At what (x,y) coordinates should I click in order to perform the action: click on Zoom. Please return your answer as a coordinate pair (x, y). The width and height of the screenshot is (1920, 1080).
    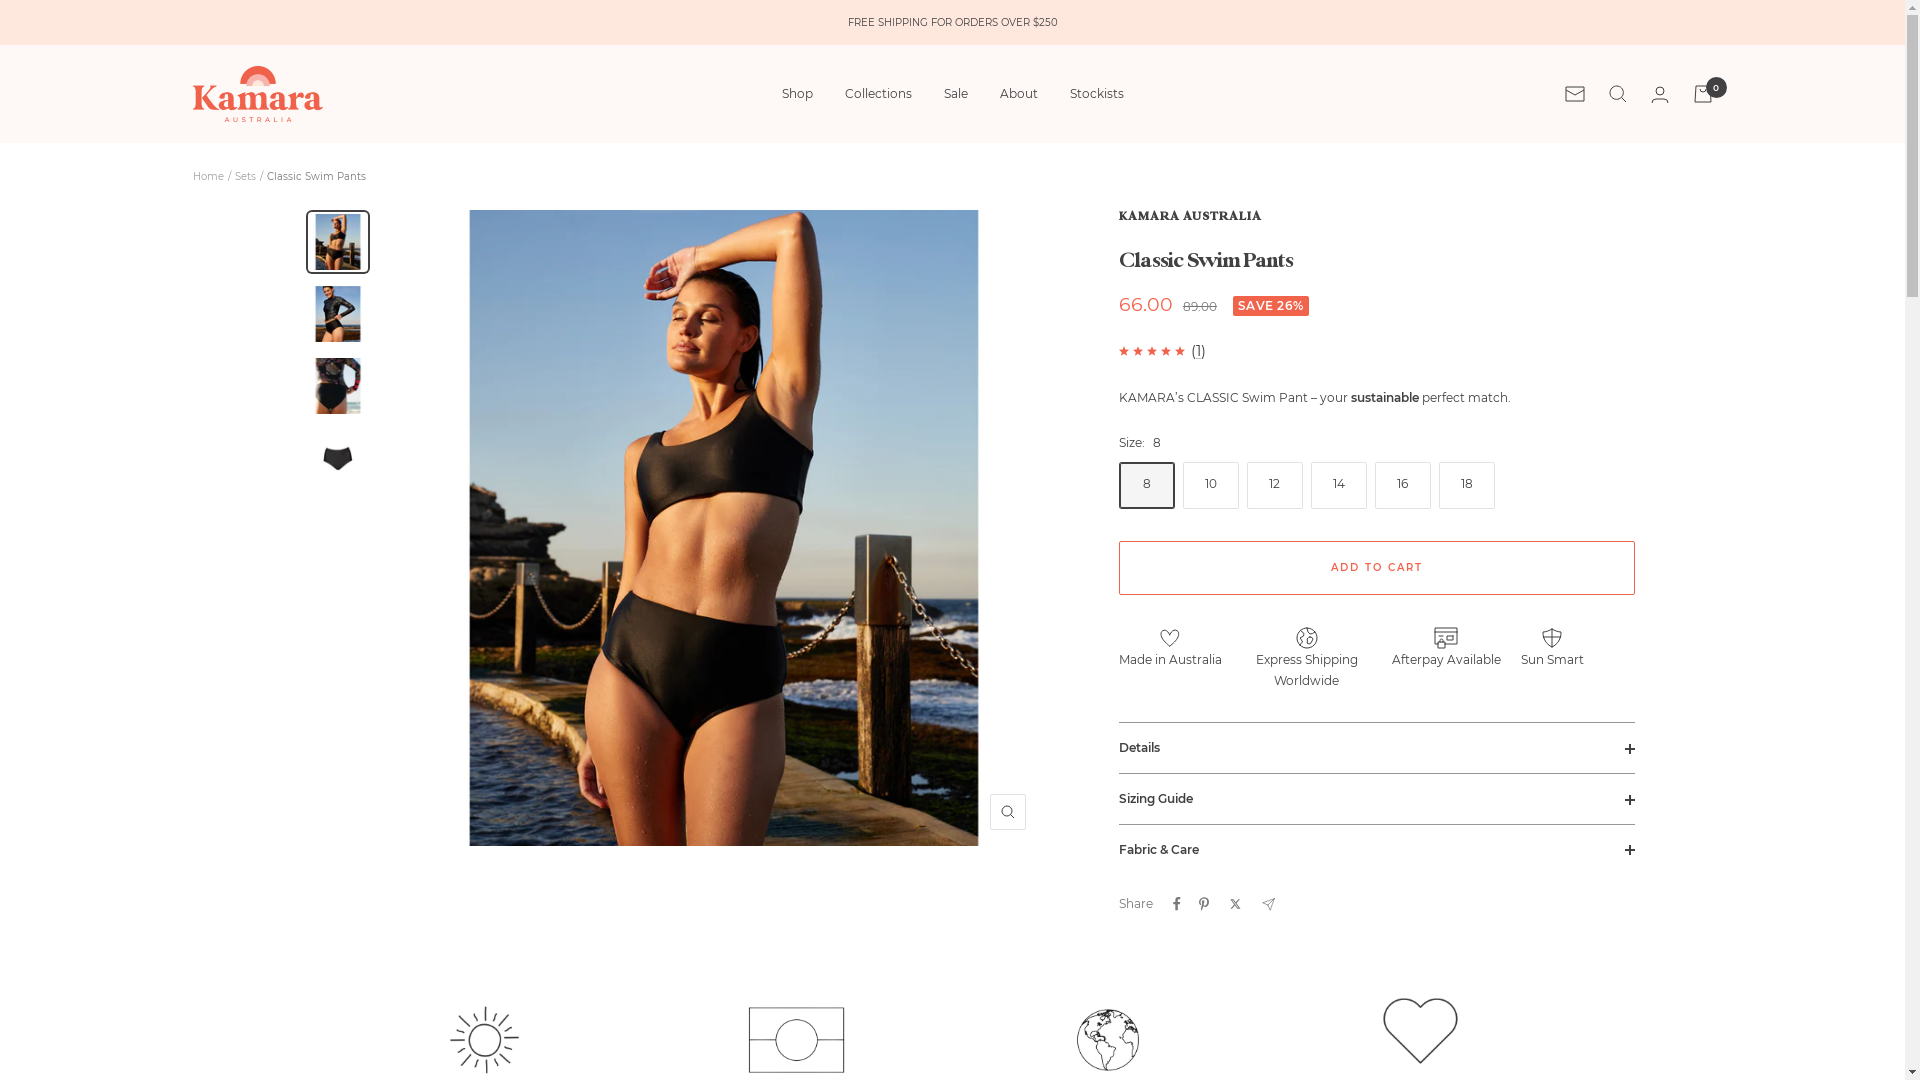
    Looking at the image, I should click on (1008, 812).